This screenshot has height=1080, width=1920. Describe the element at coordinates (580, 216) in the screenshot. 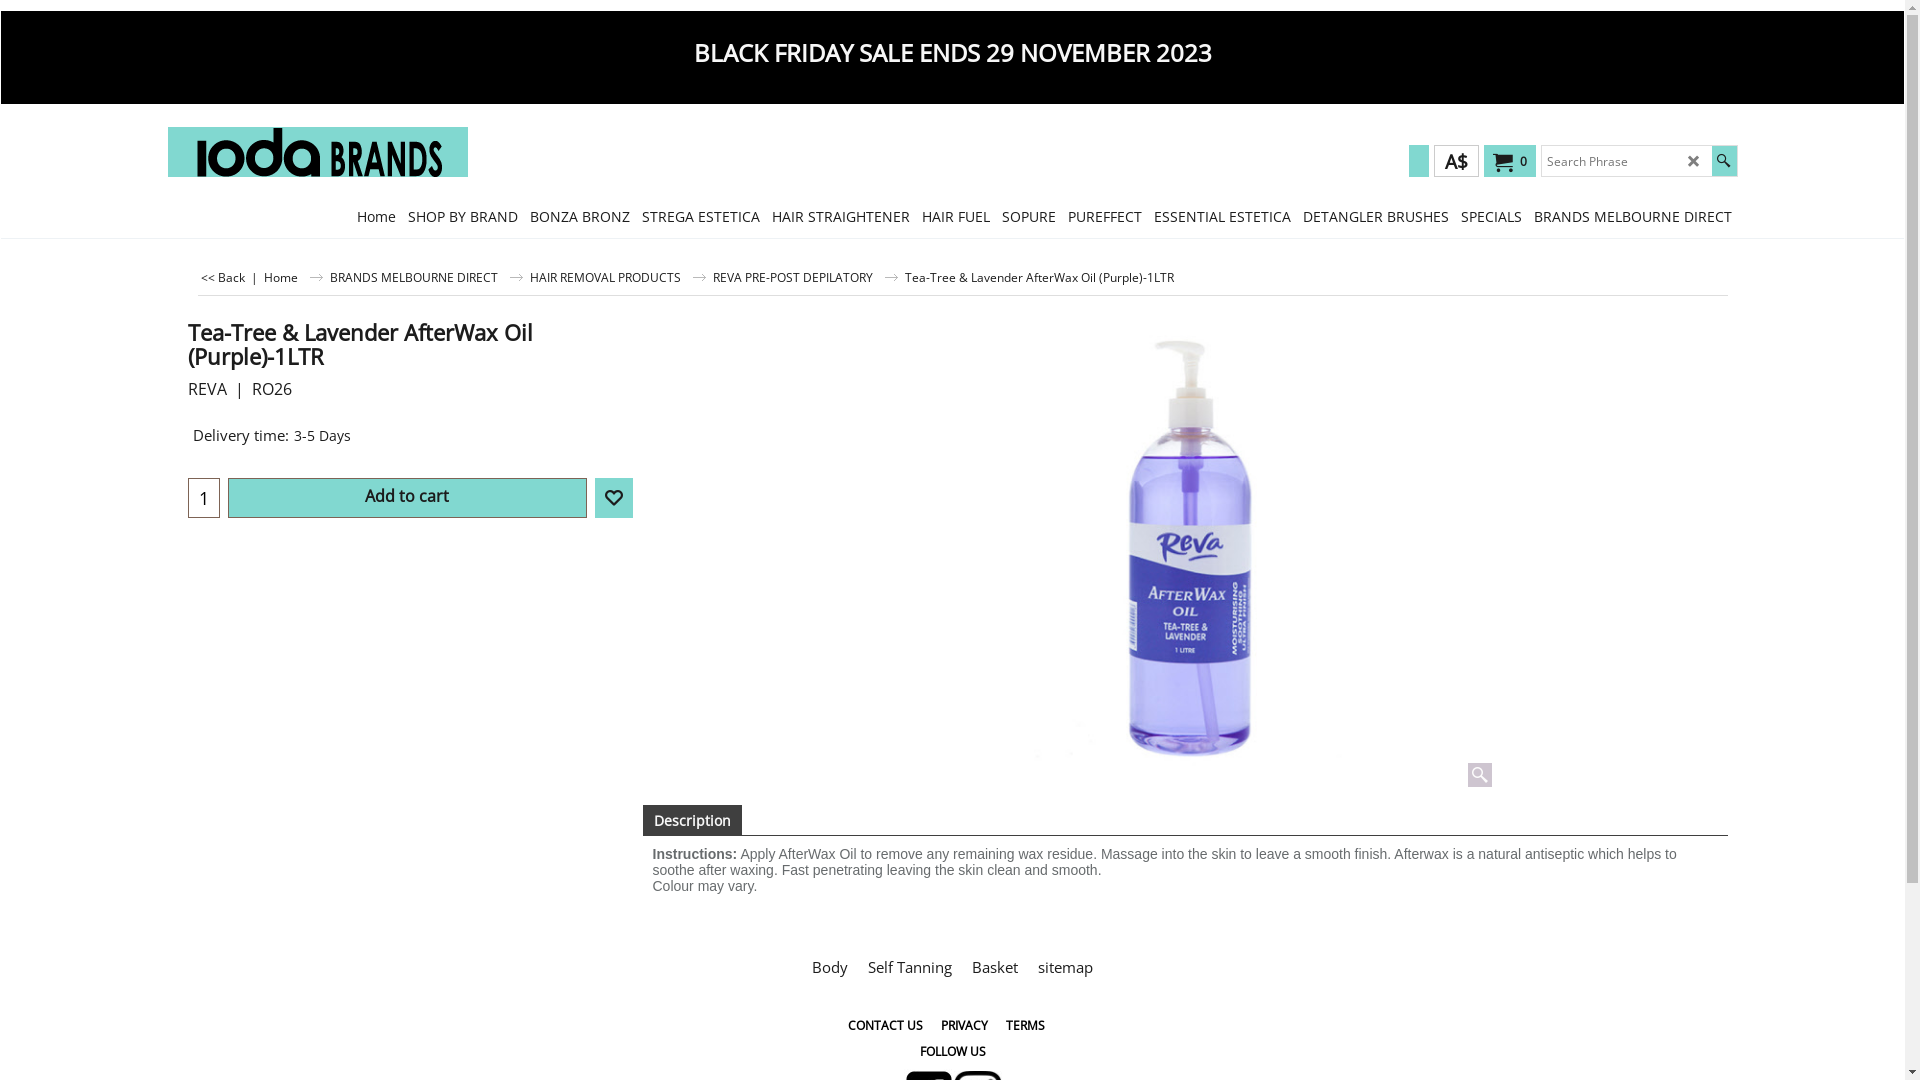

I see `BONZA BRONZ` at that location.